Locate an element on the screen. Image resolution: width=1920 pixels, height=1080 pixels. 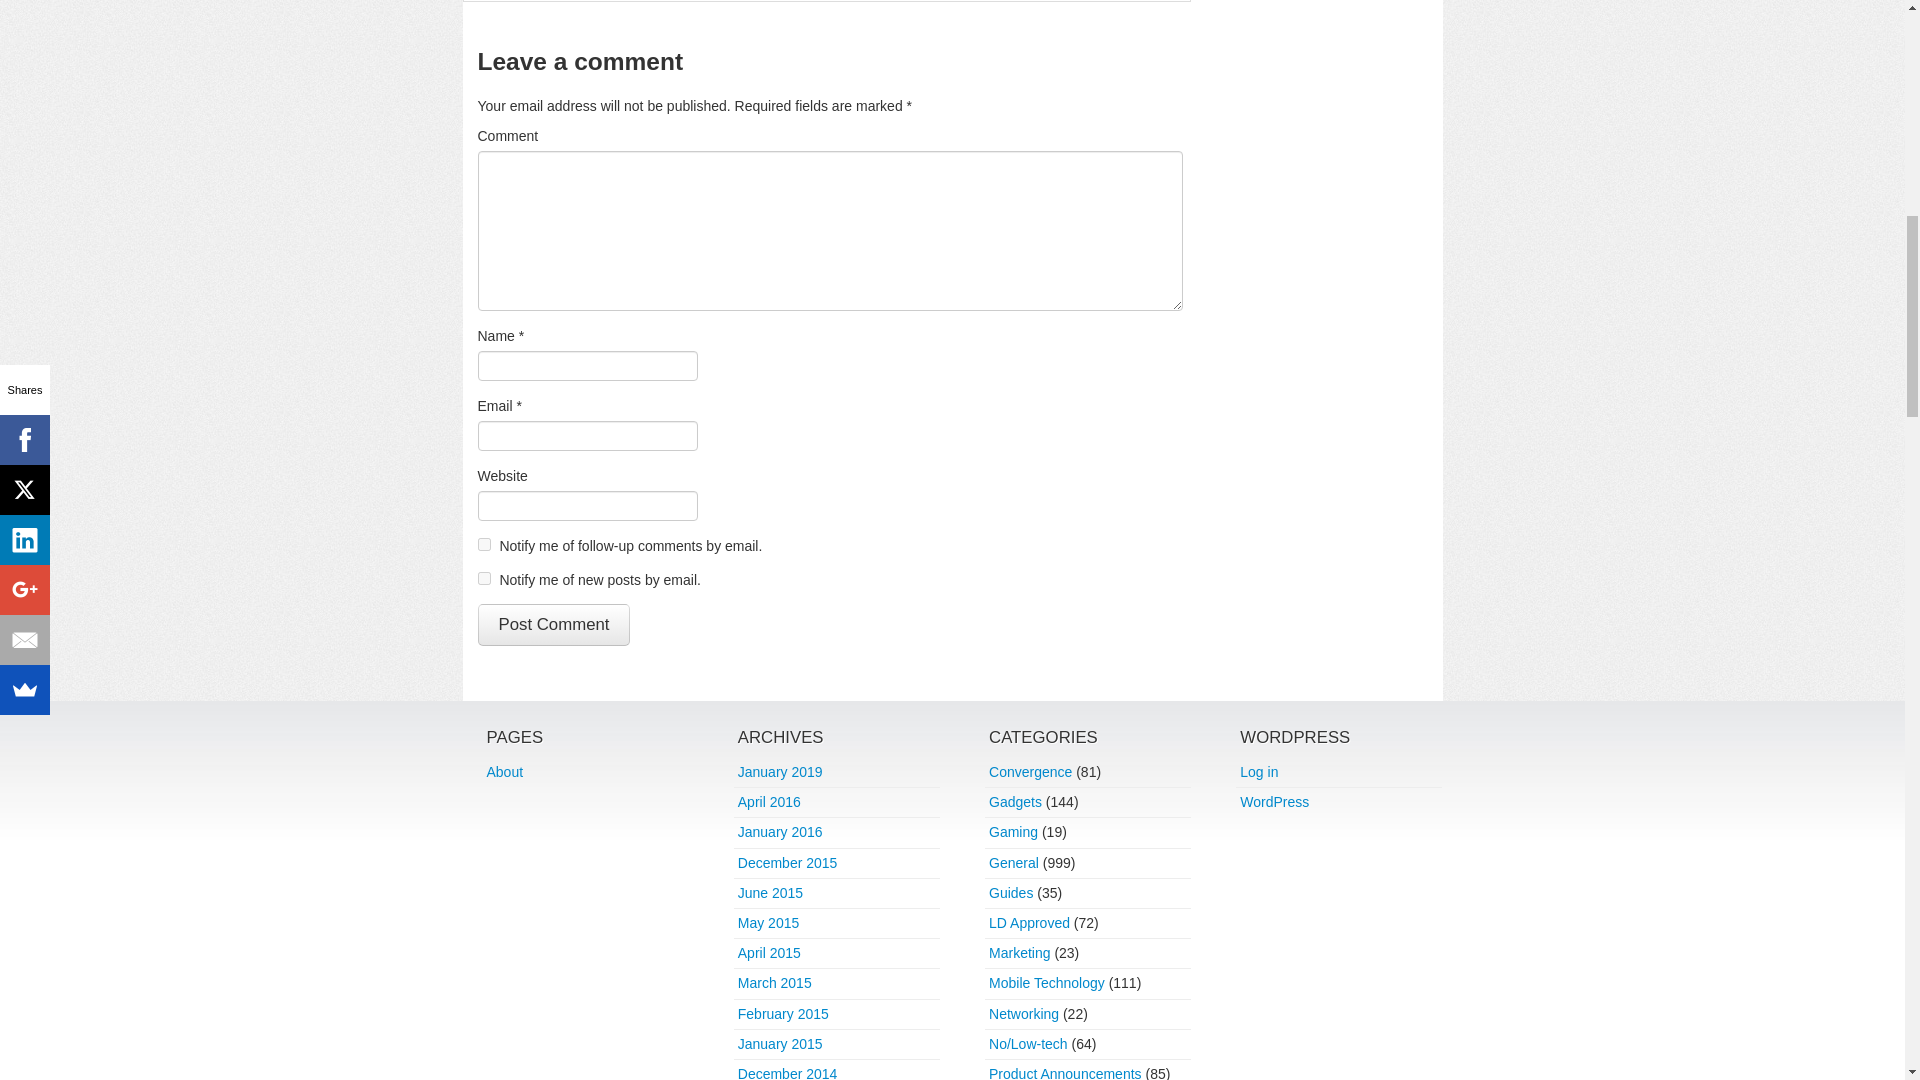
subscribe is located at coordinates (484, 578).